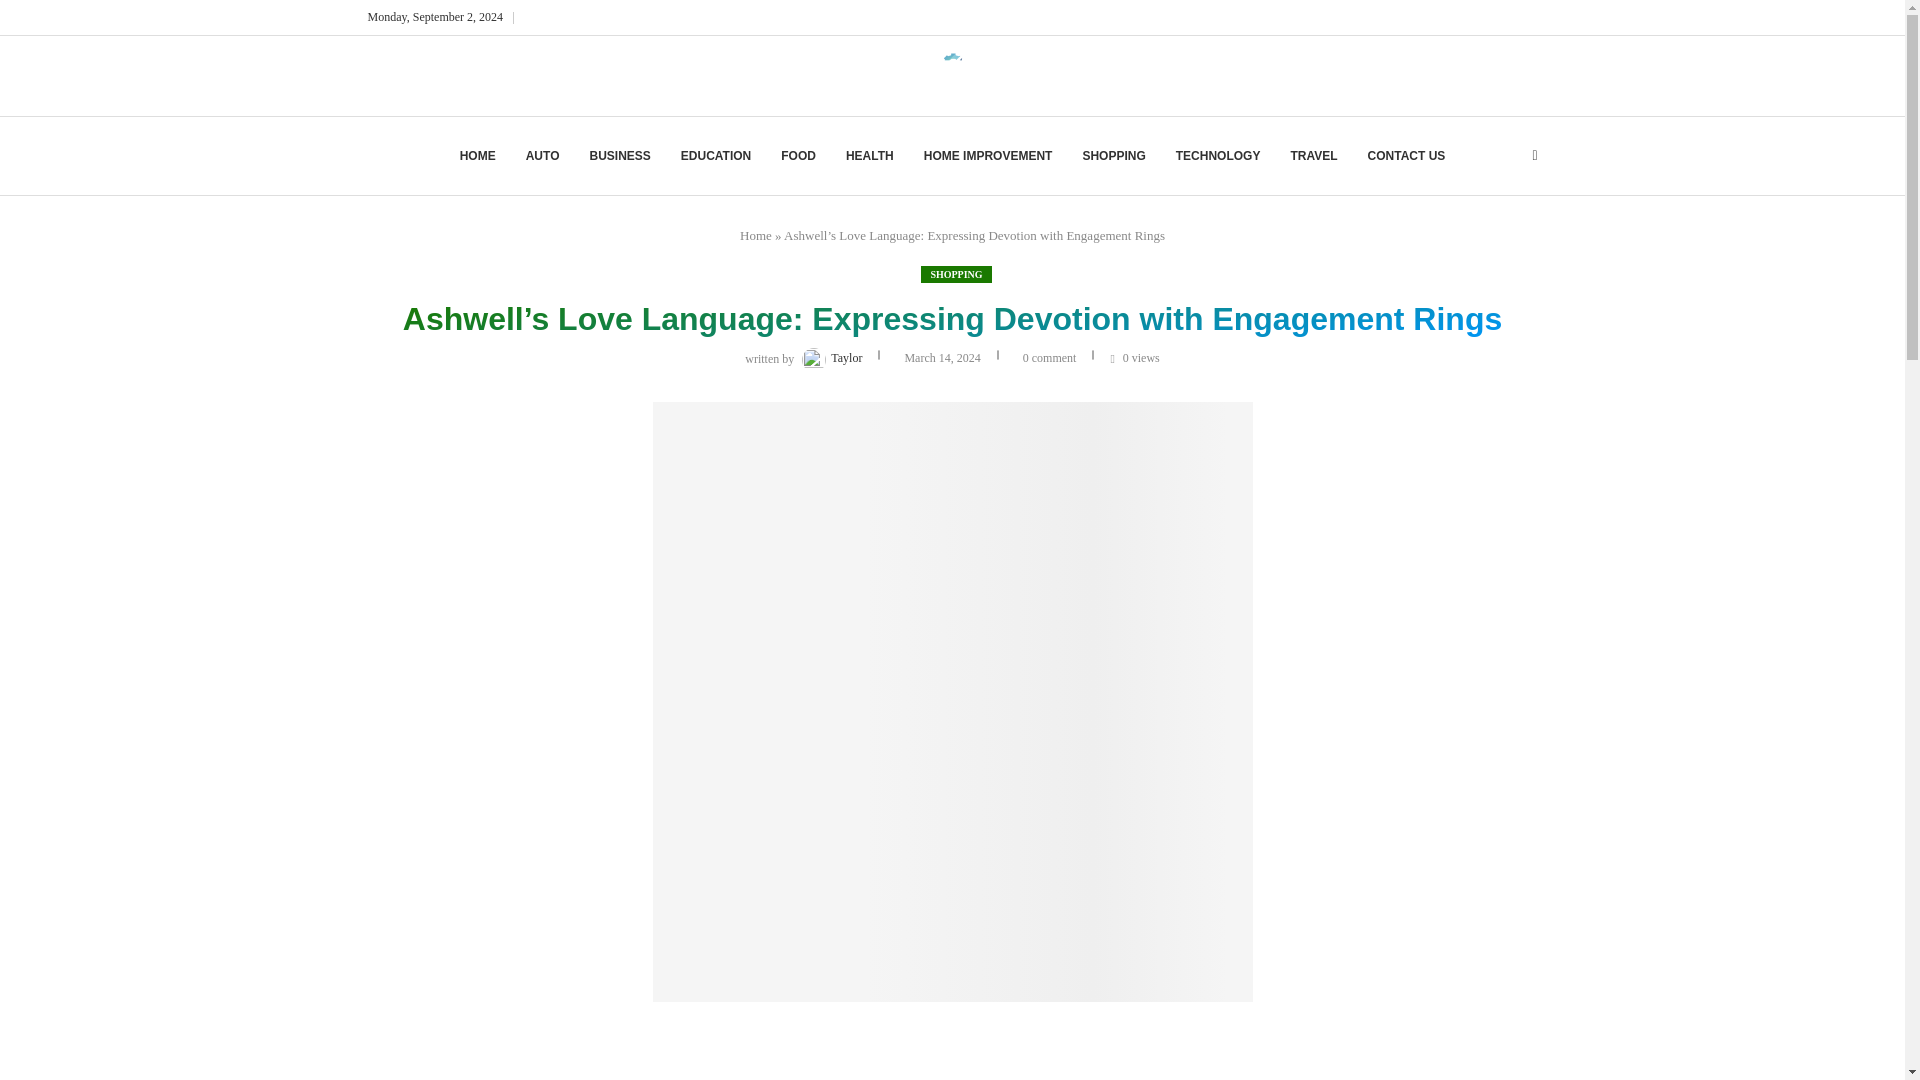 This screenshot has width=1920, height=1080. Describe the element at coordinates (988, 156) in the screenshot. I see `HOME IMPROVEMENT` at that location.